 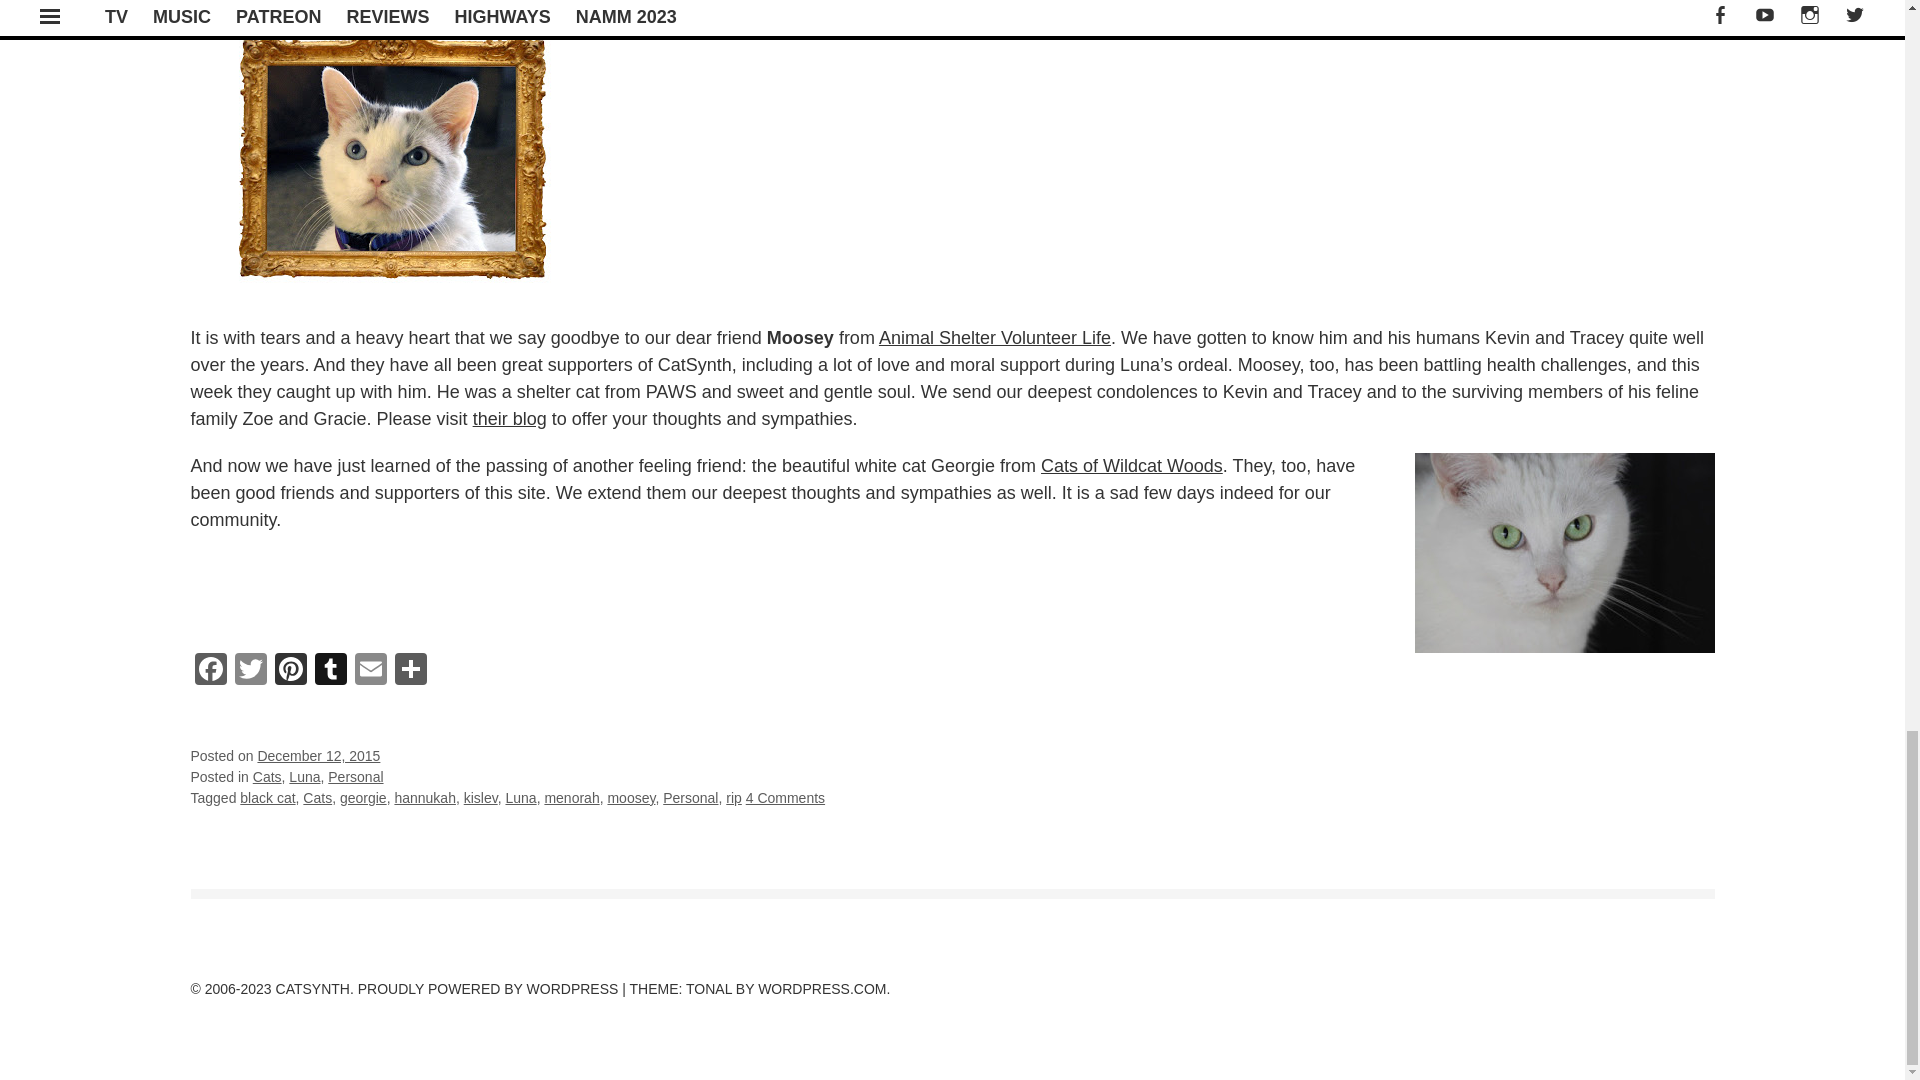 What do you see at coordinates (210, 672) in the screenshot?
I see `Facebook` at bounding box center [210, 672].